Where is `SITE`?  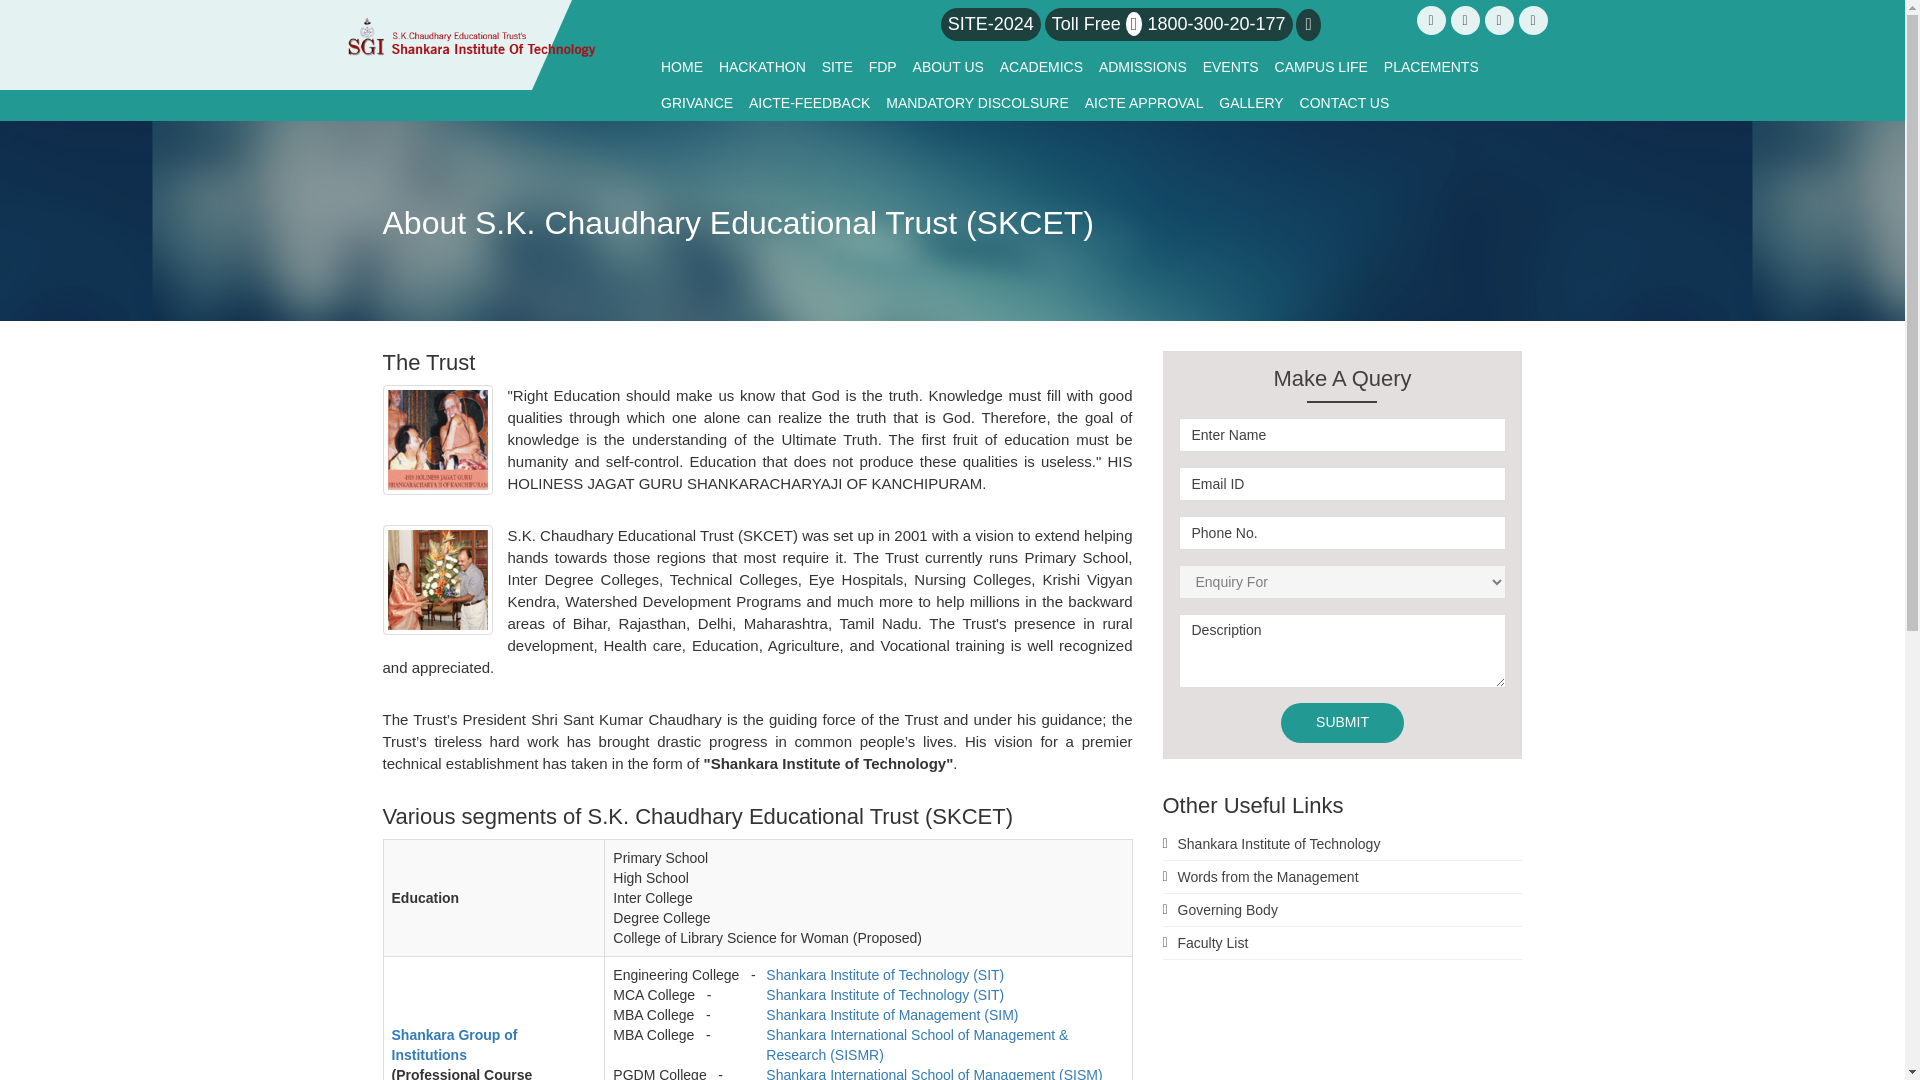
SITE is located at coordinates (837, 66).